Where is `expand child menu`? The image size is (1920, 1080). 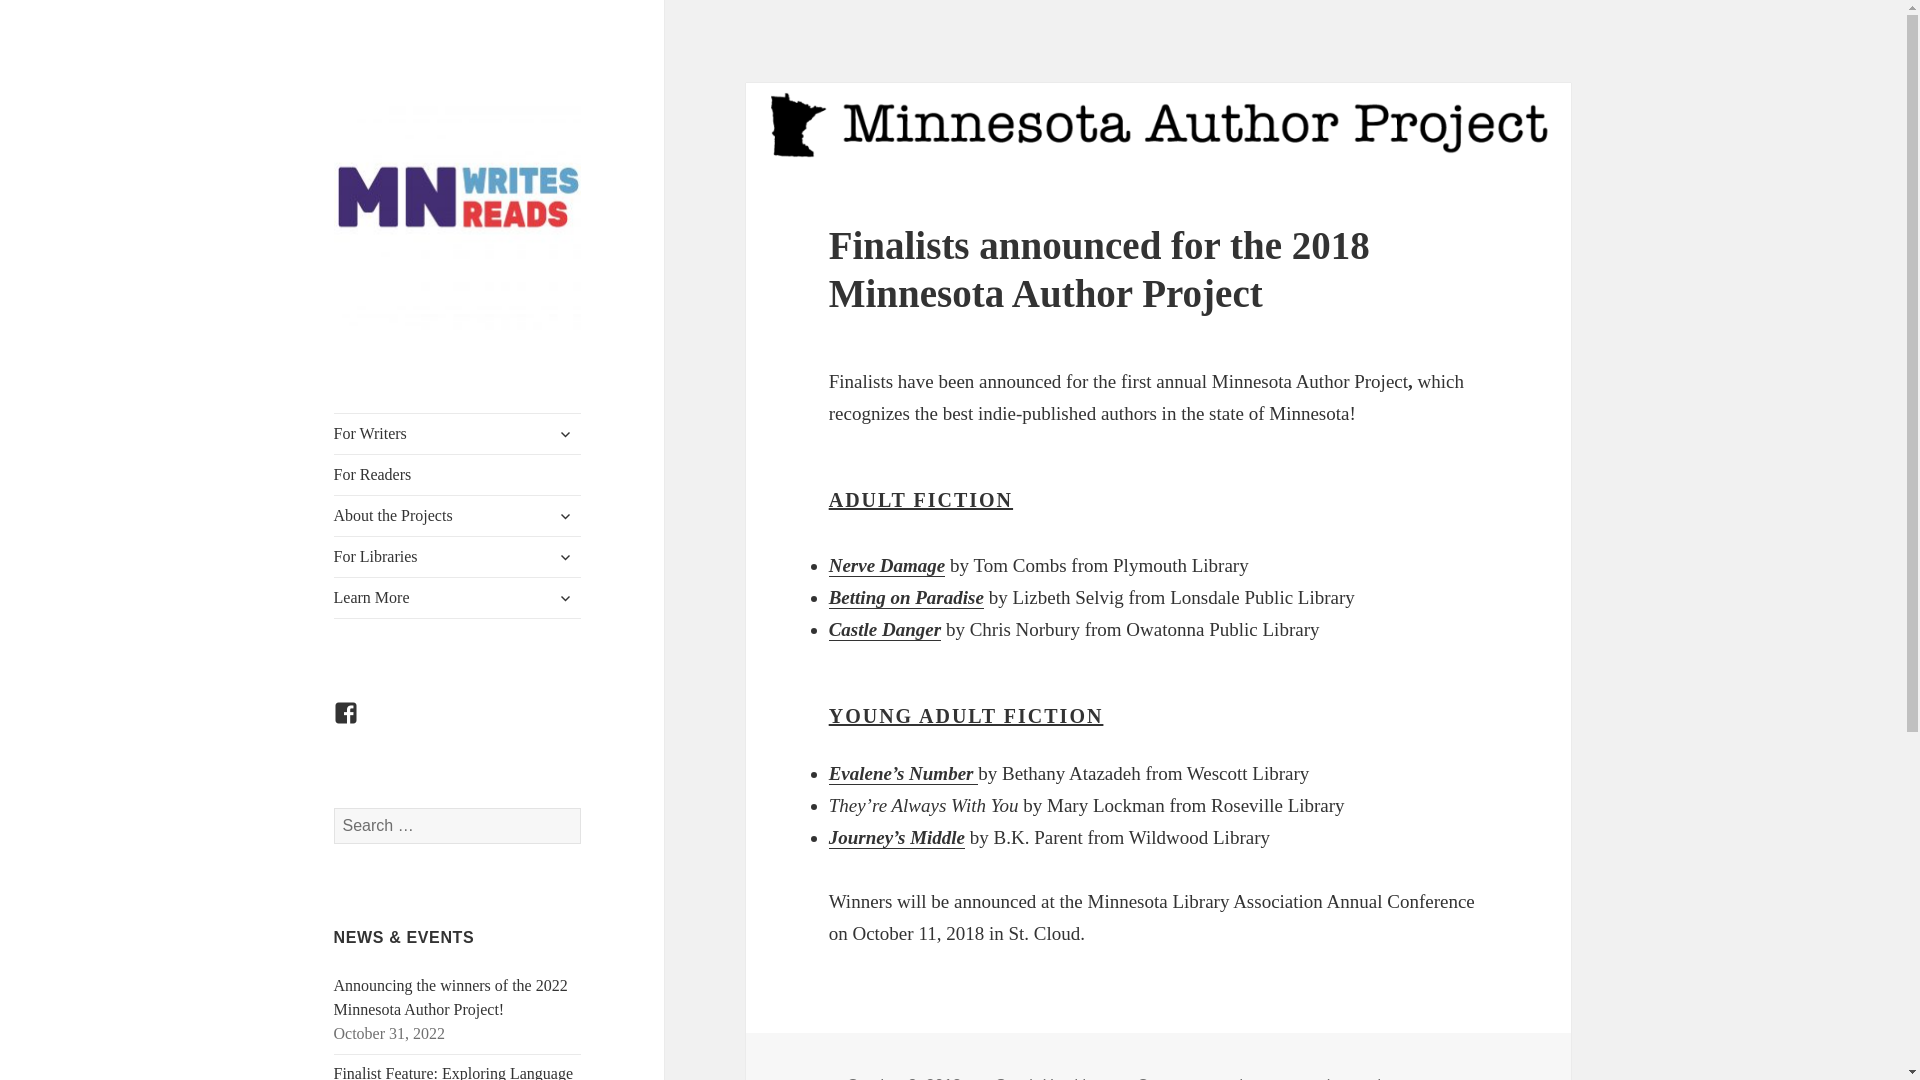 expand child menu is located at coordinates (565, 598).